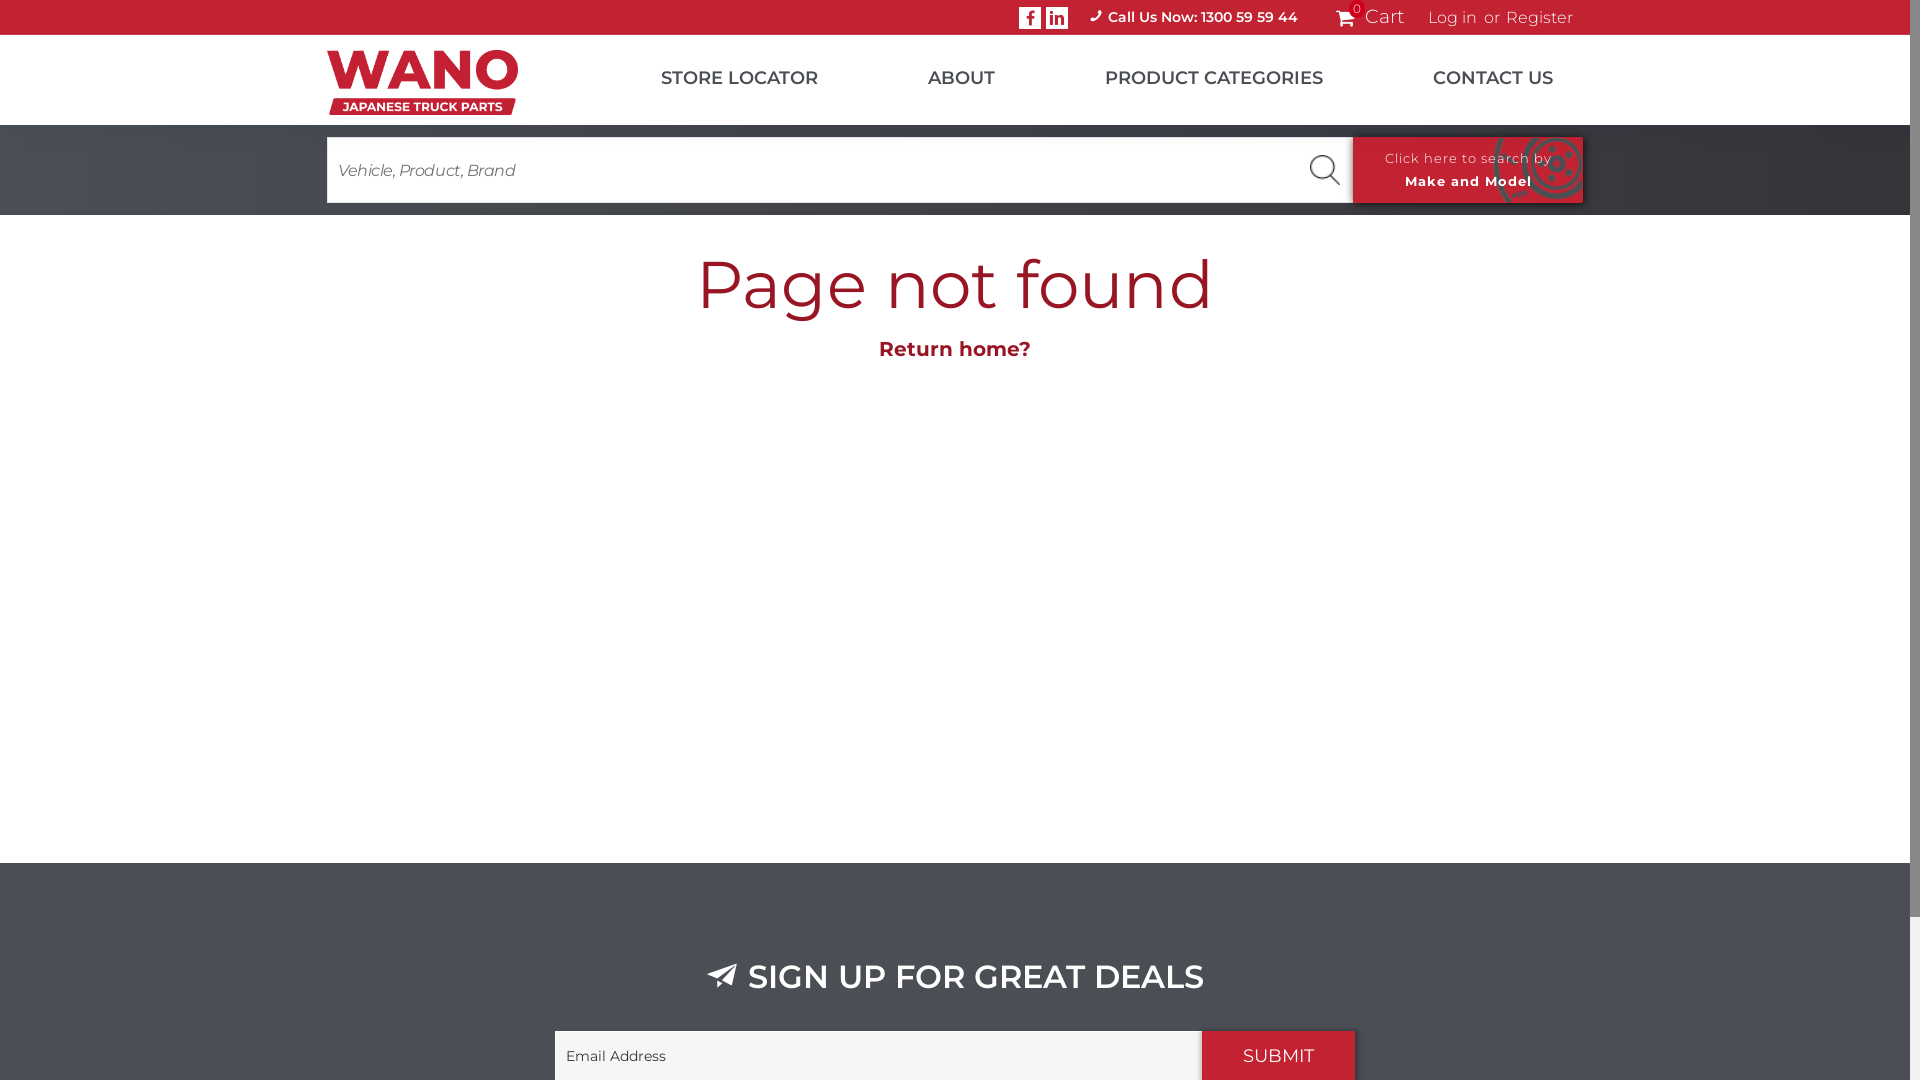 The height and width of the screenshot is (1080, 1920). I want to click on Facebook, so click(1030, 17).